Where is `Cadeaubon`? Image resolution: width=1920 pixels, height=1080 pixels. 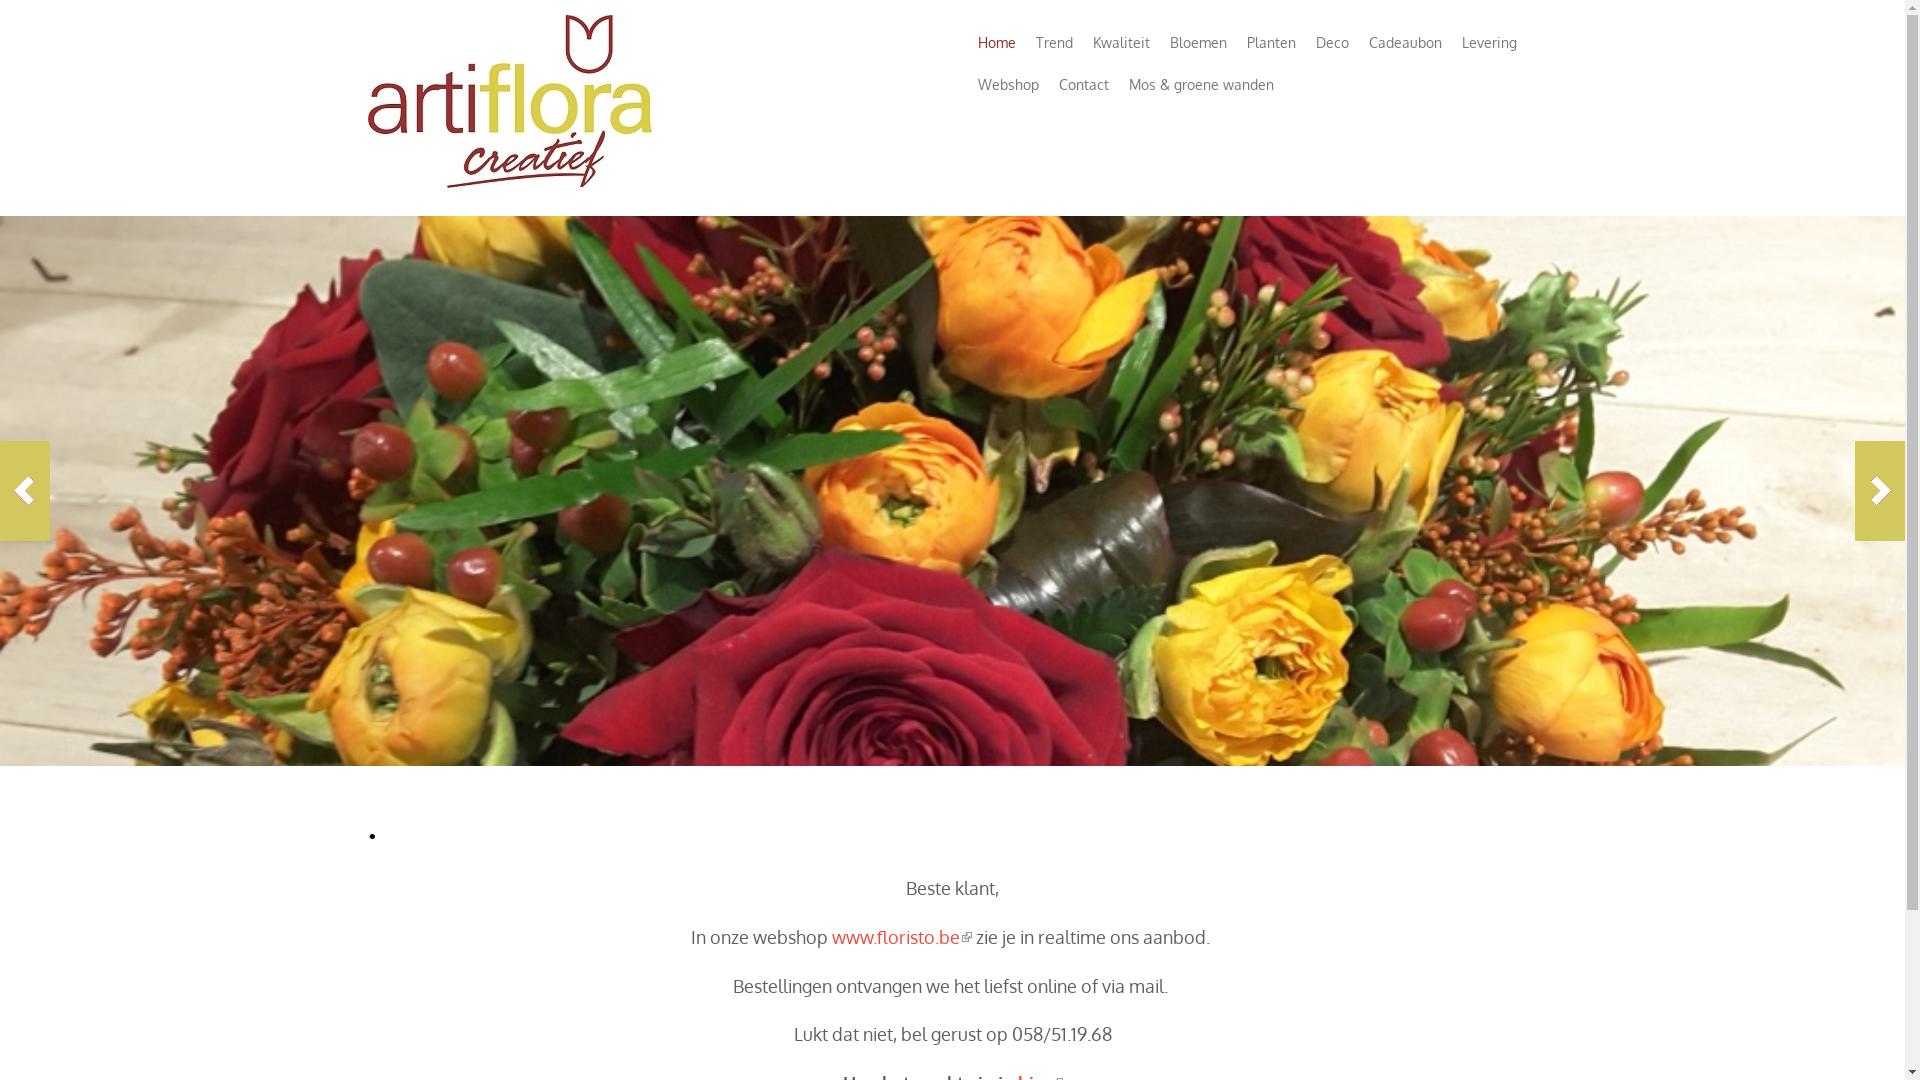
Cadeaubon is located at coordinates (1404, 43).